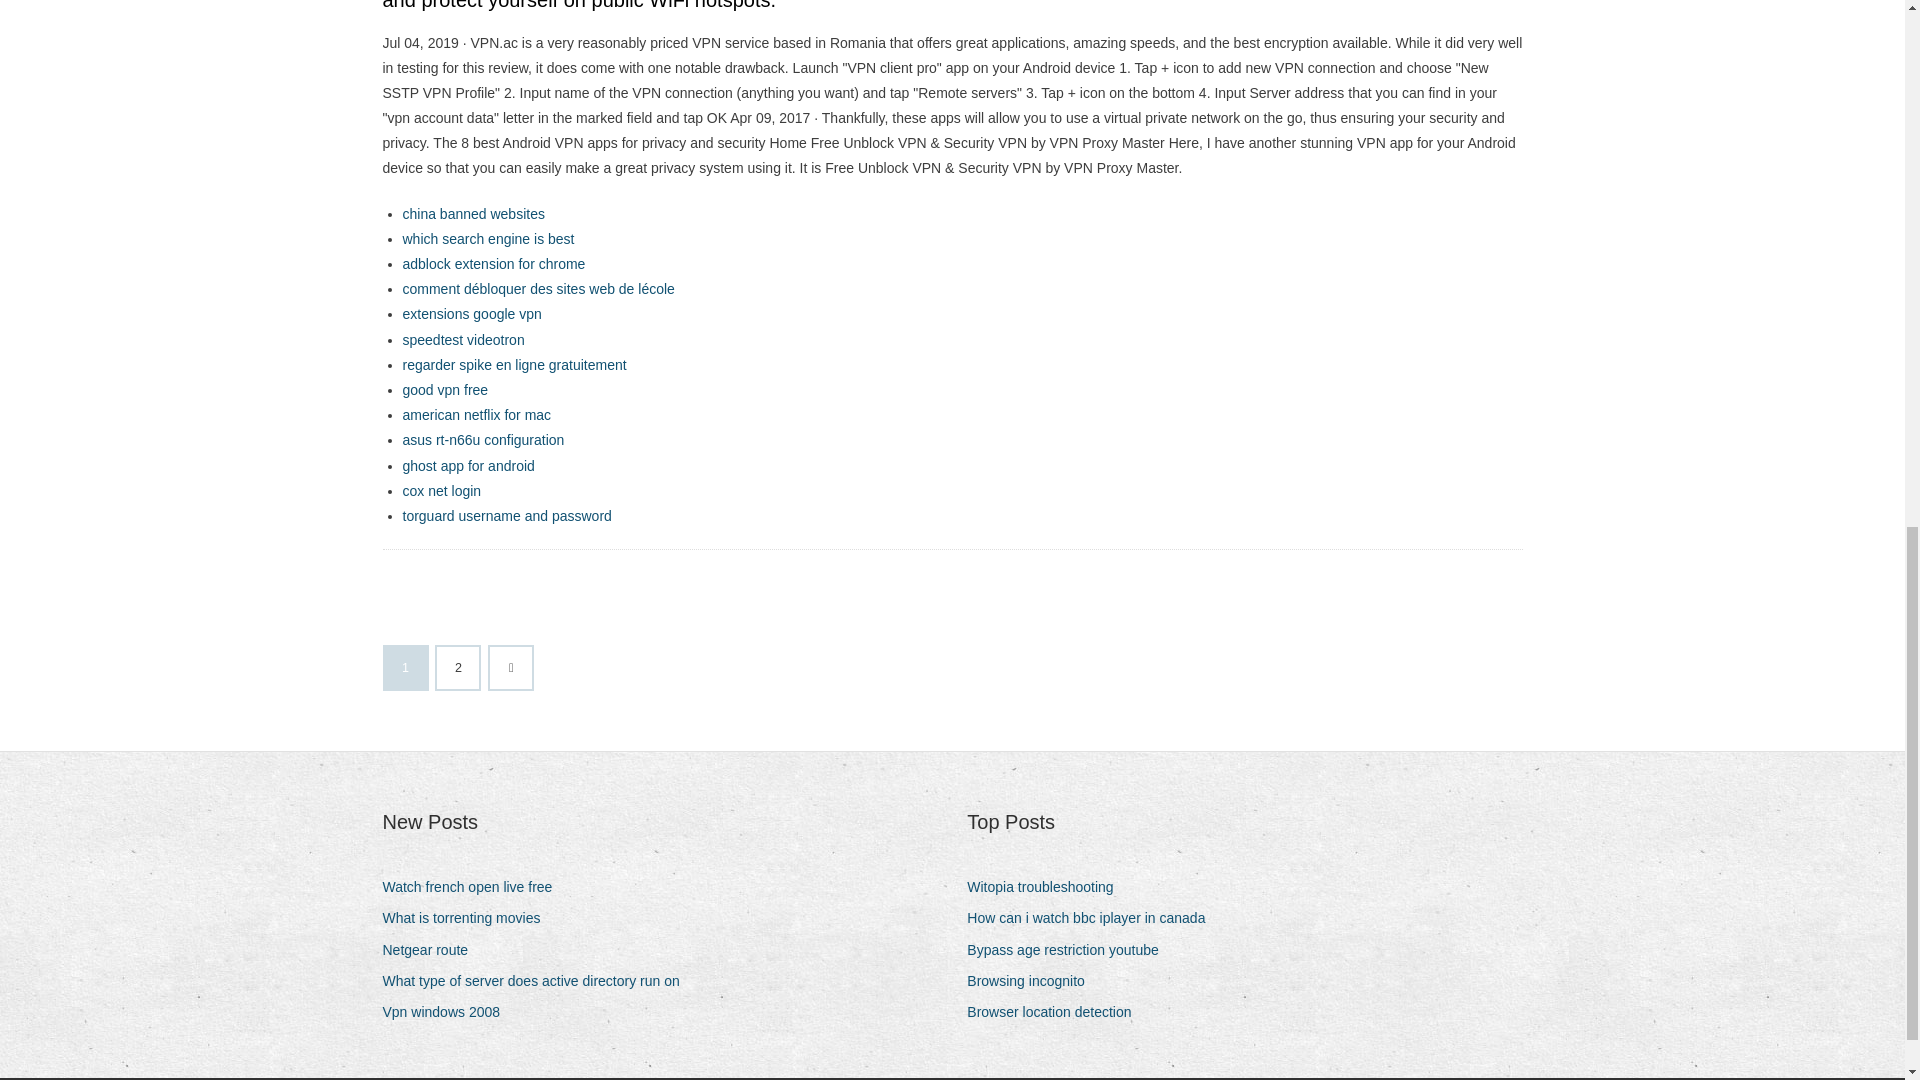 The width and height of the screenshot is (1920, 1080). Describe the element at coordinates (467, 466) in the screenshot. I see `ghost app for android` at that location.